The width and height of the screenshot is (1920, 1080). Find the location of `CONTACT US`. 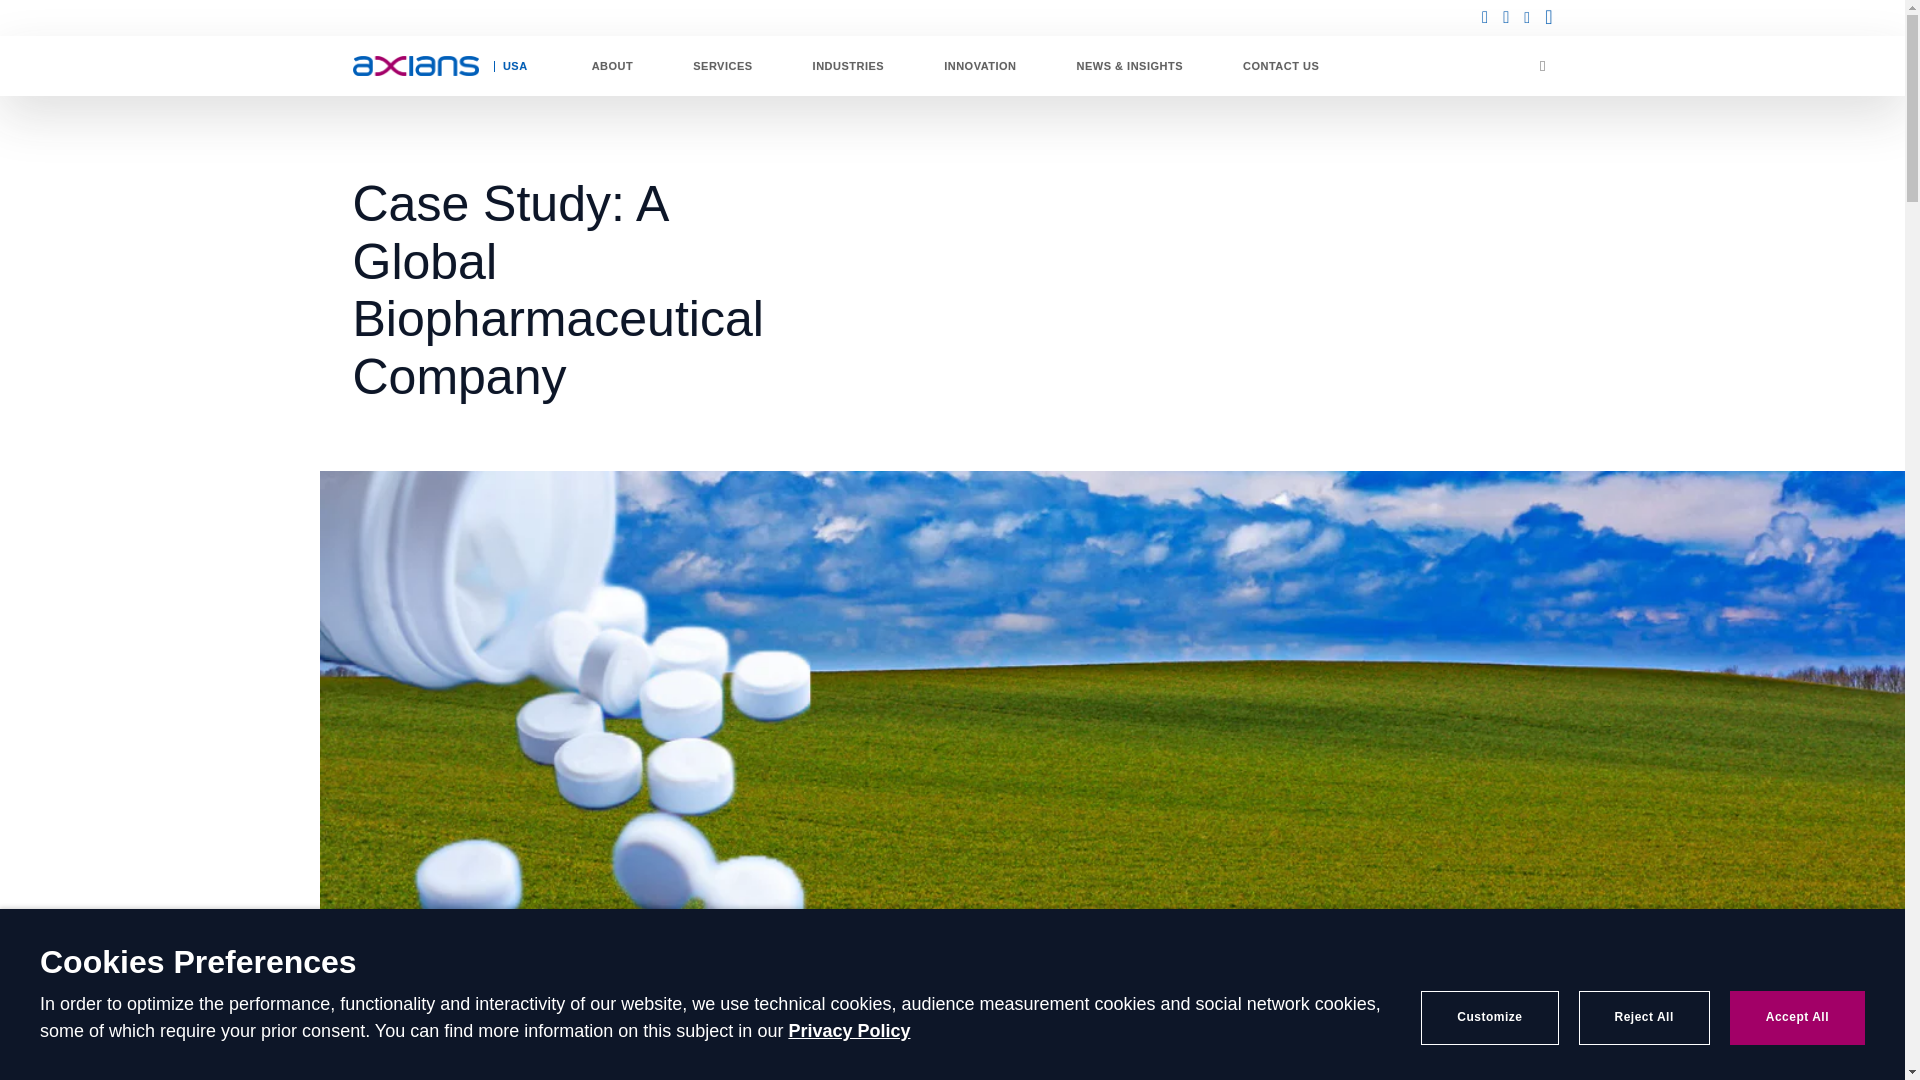

CONTACT US is located at coordinates (1280, 66).